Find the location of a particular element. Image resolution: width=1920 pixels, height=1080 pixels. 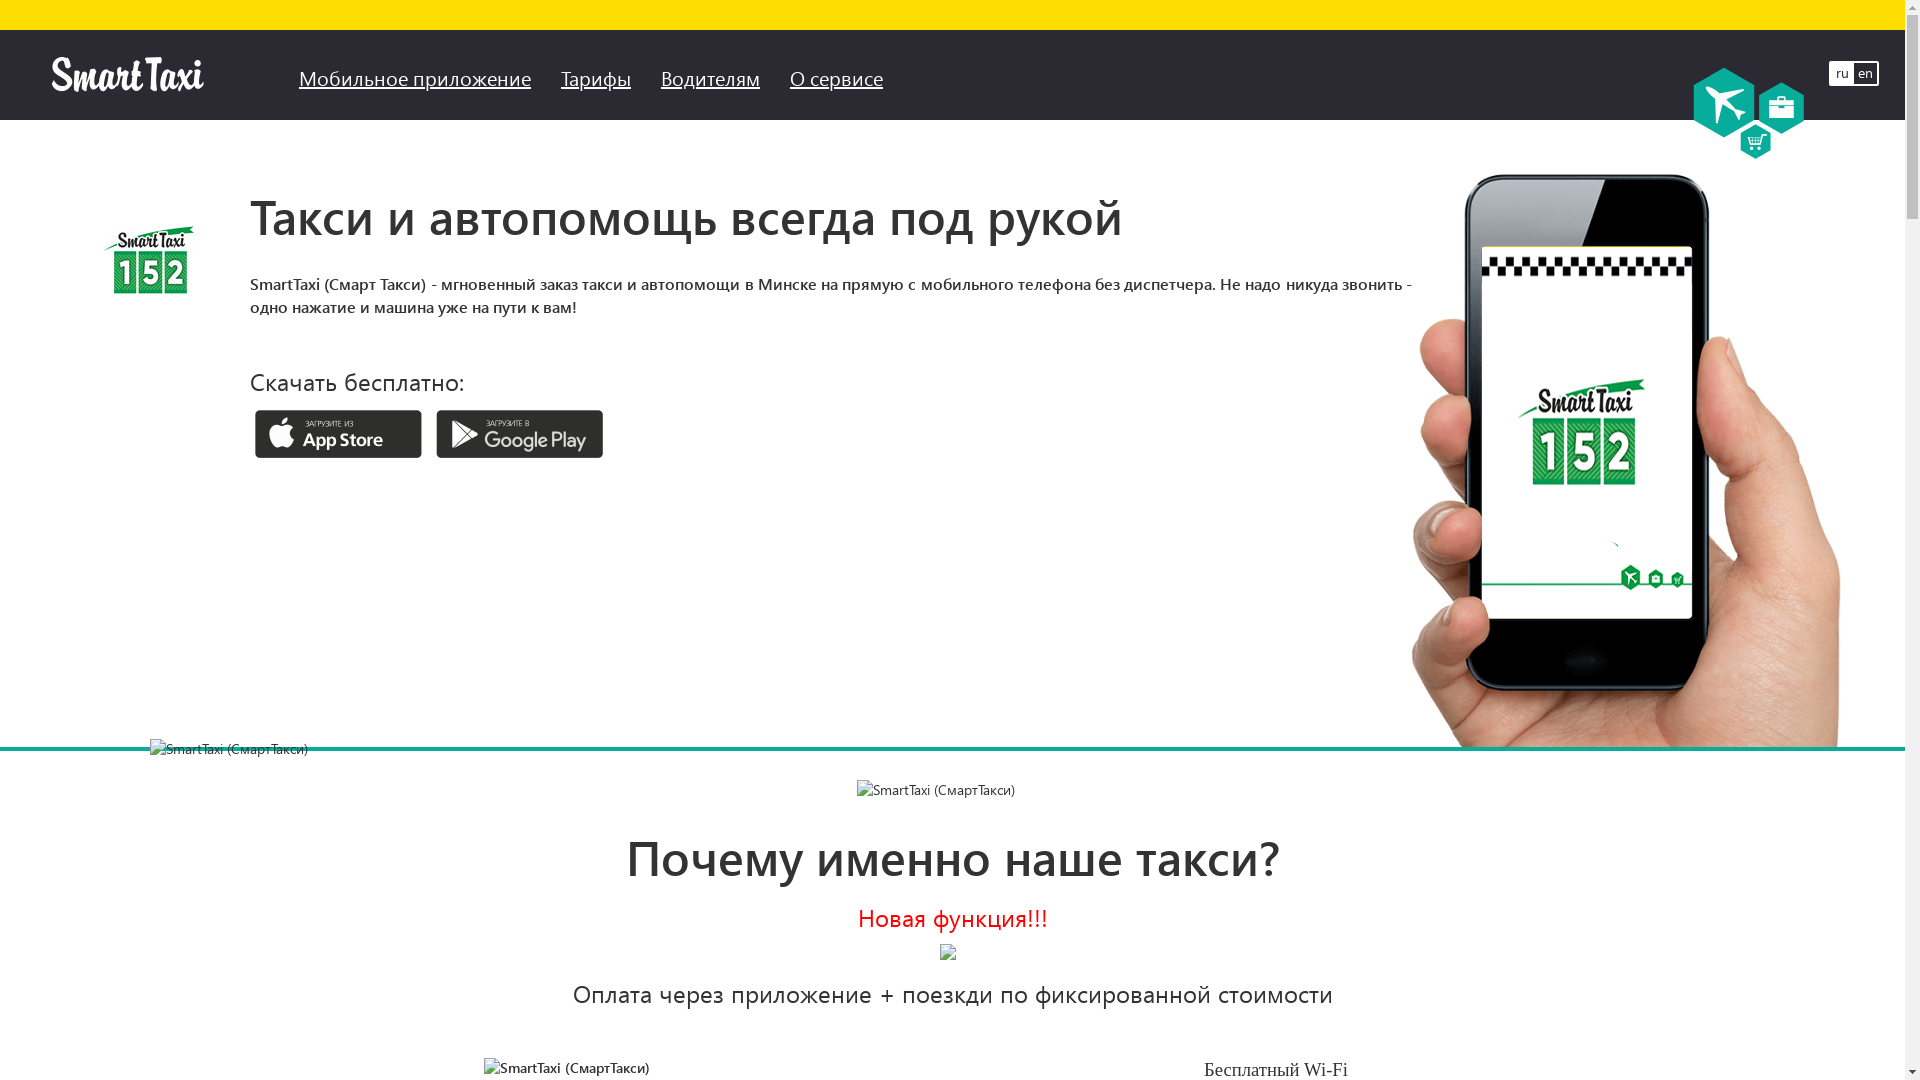

ru is located at coordinates (1842, 72).